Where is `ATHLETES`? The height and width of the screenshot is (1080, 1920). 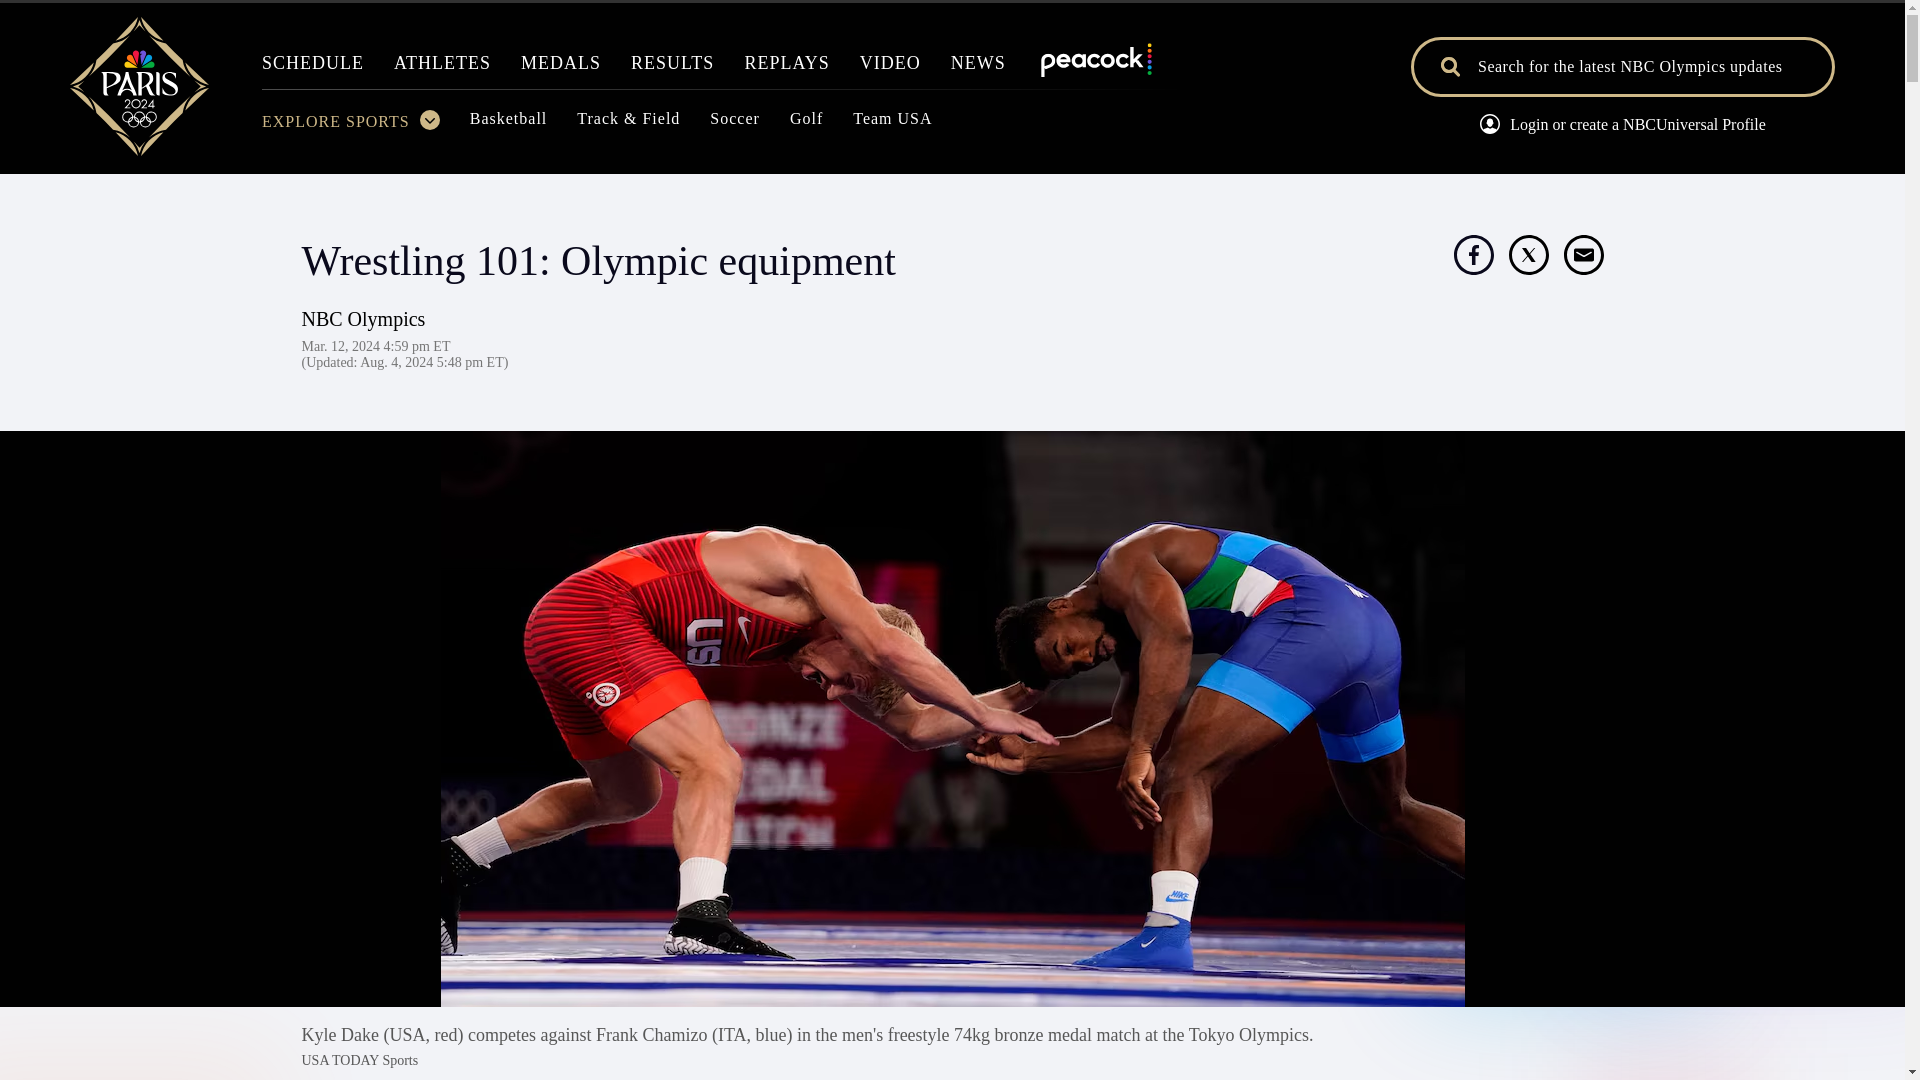
ATHLETES is located at coordinates (442, 68).